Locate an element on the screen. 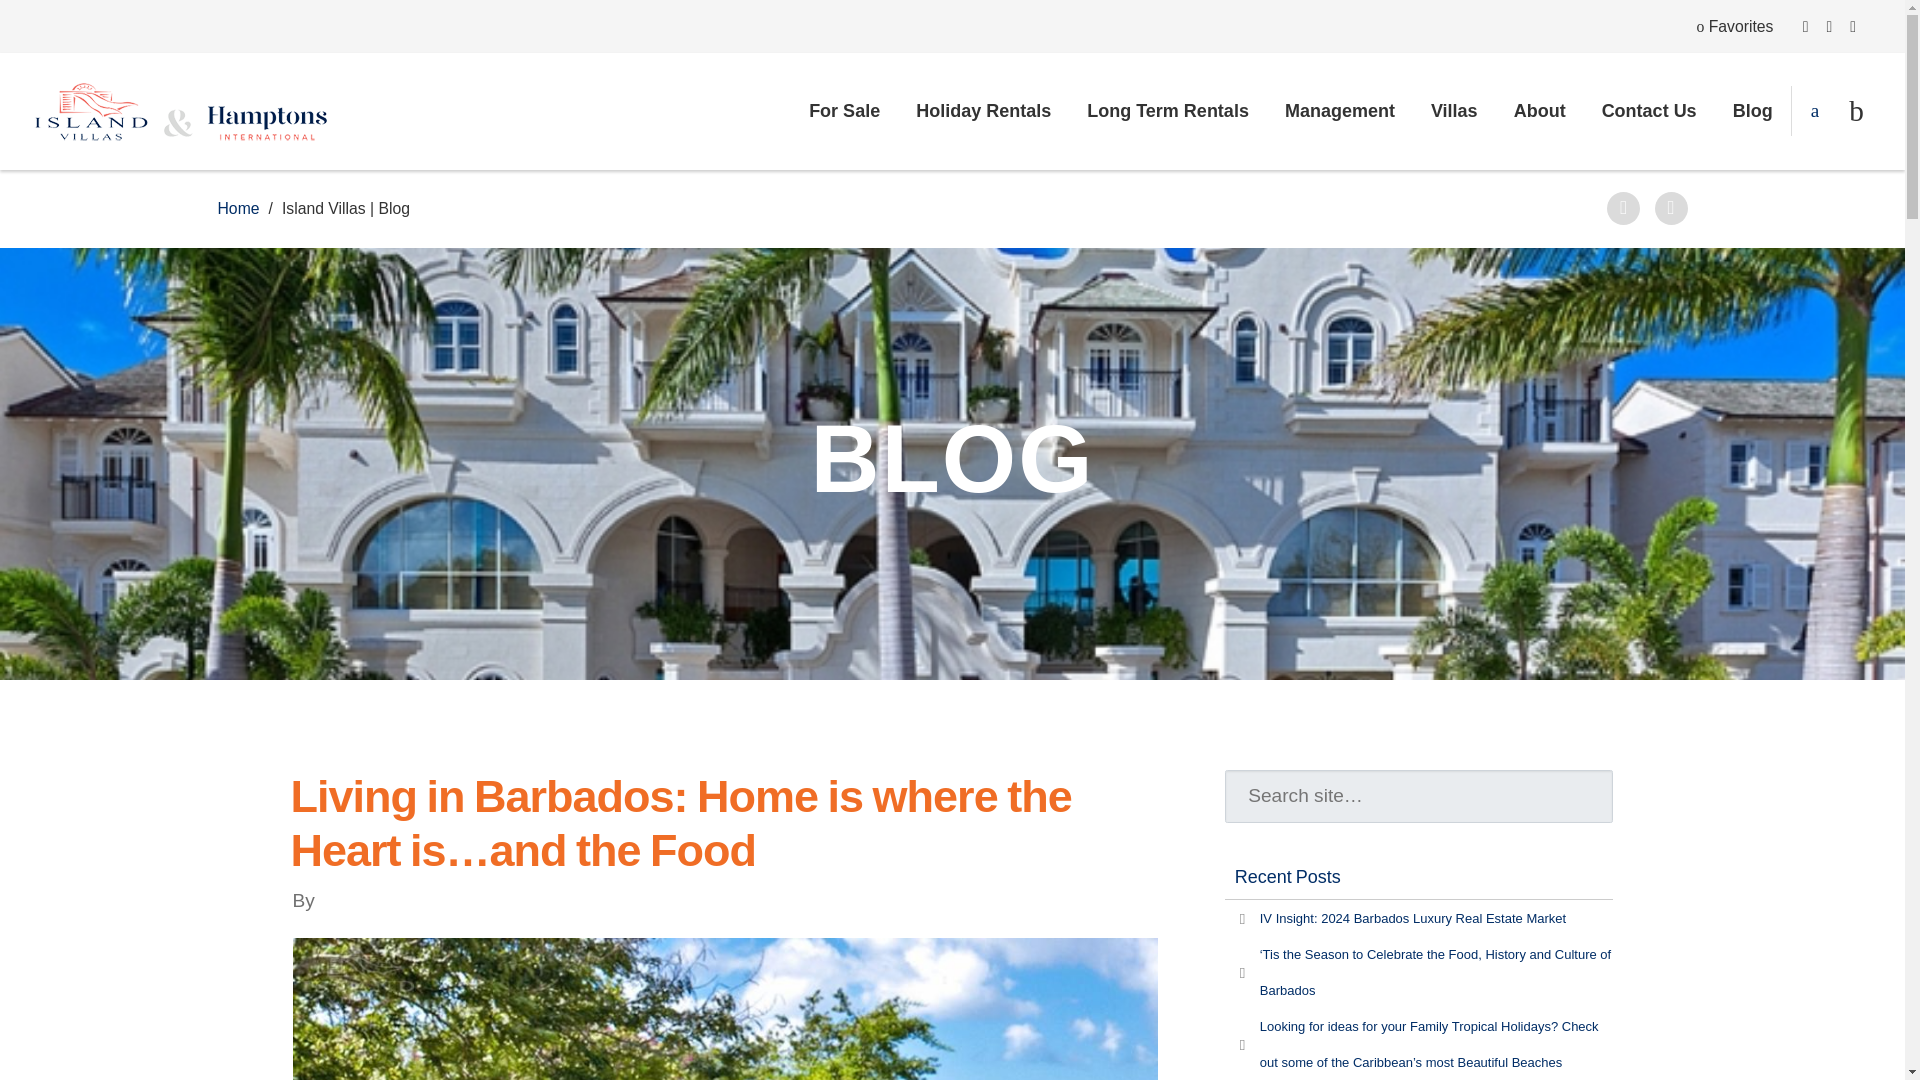 The width and height of the screenshot is (1920, 1080). Contact Us is located at coordinates (1649, 110).